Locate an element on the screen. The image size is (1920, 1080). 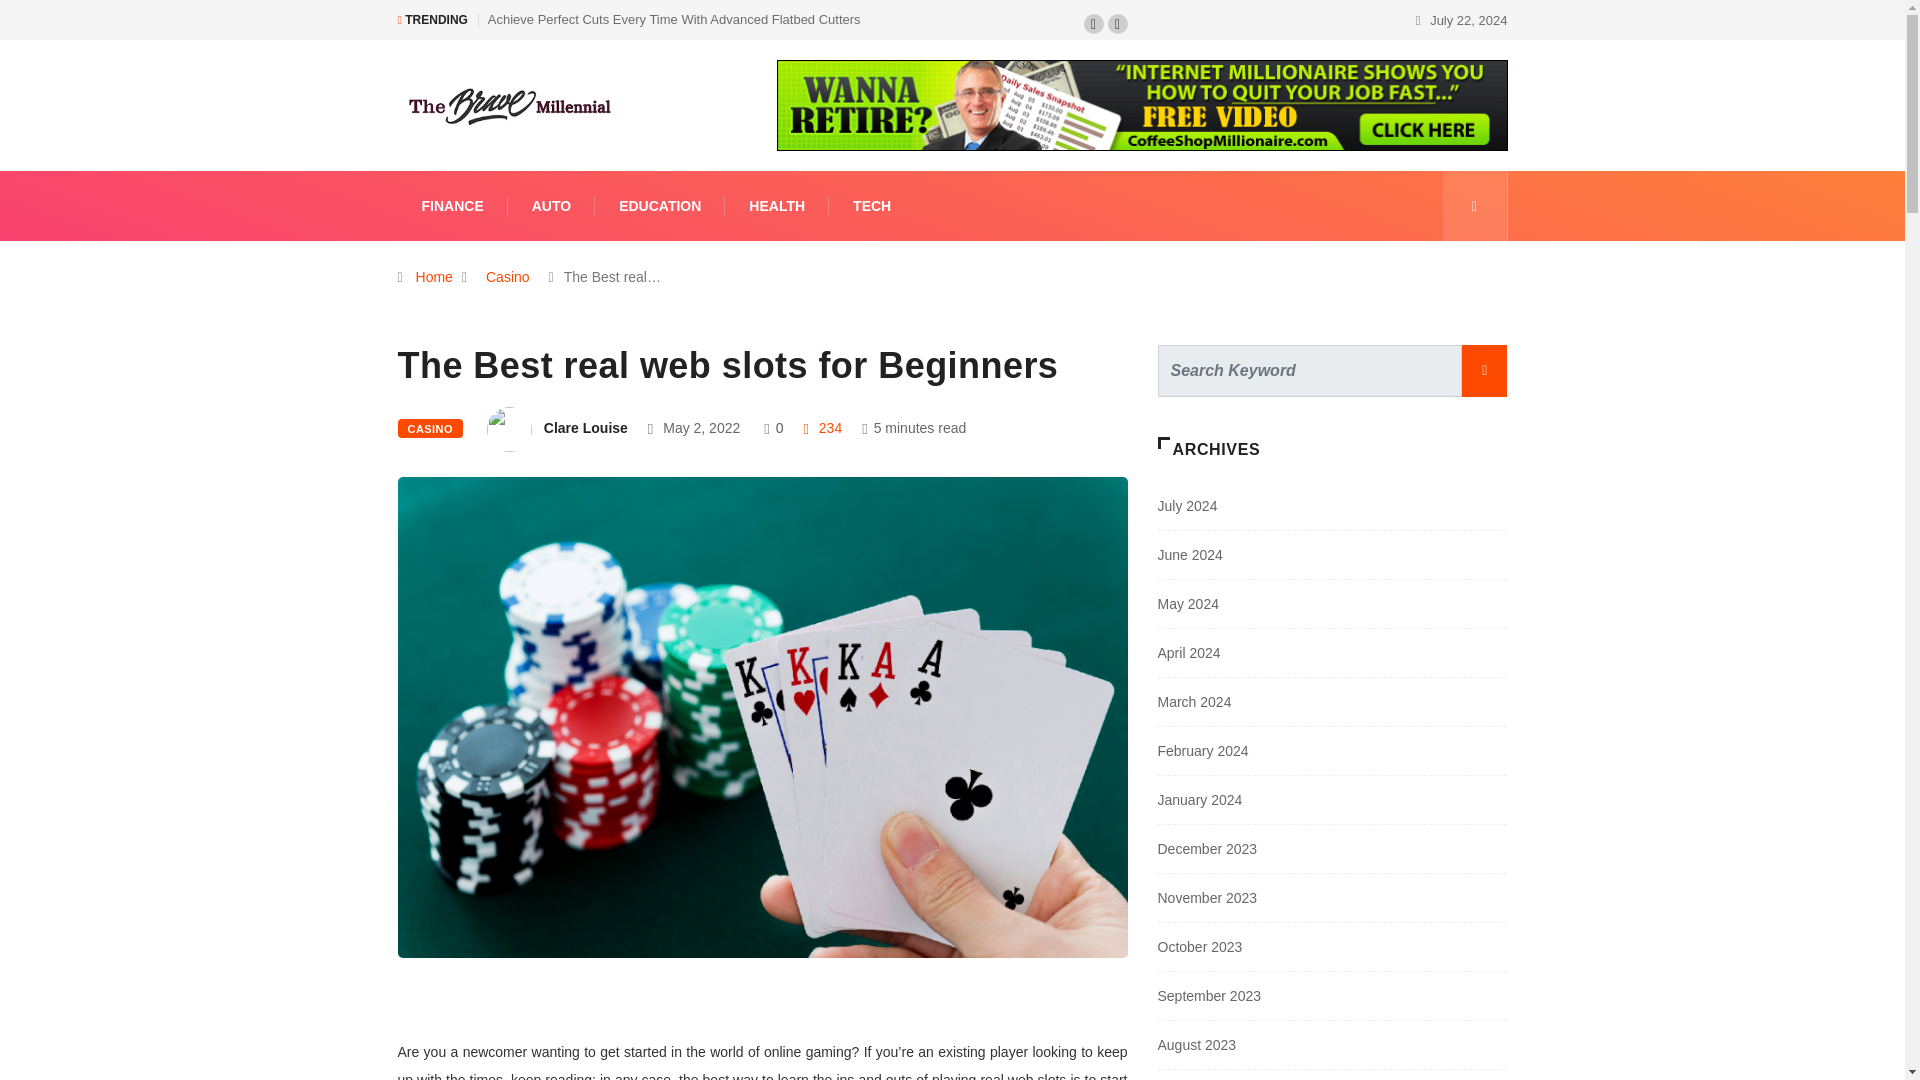
October 2023 is located at coordinates (1200, 946).